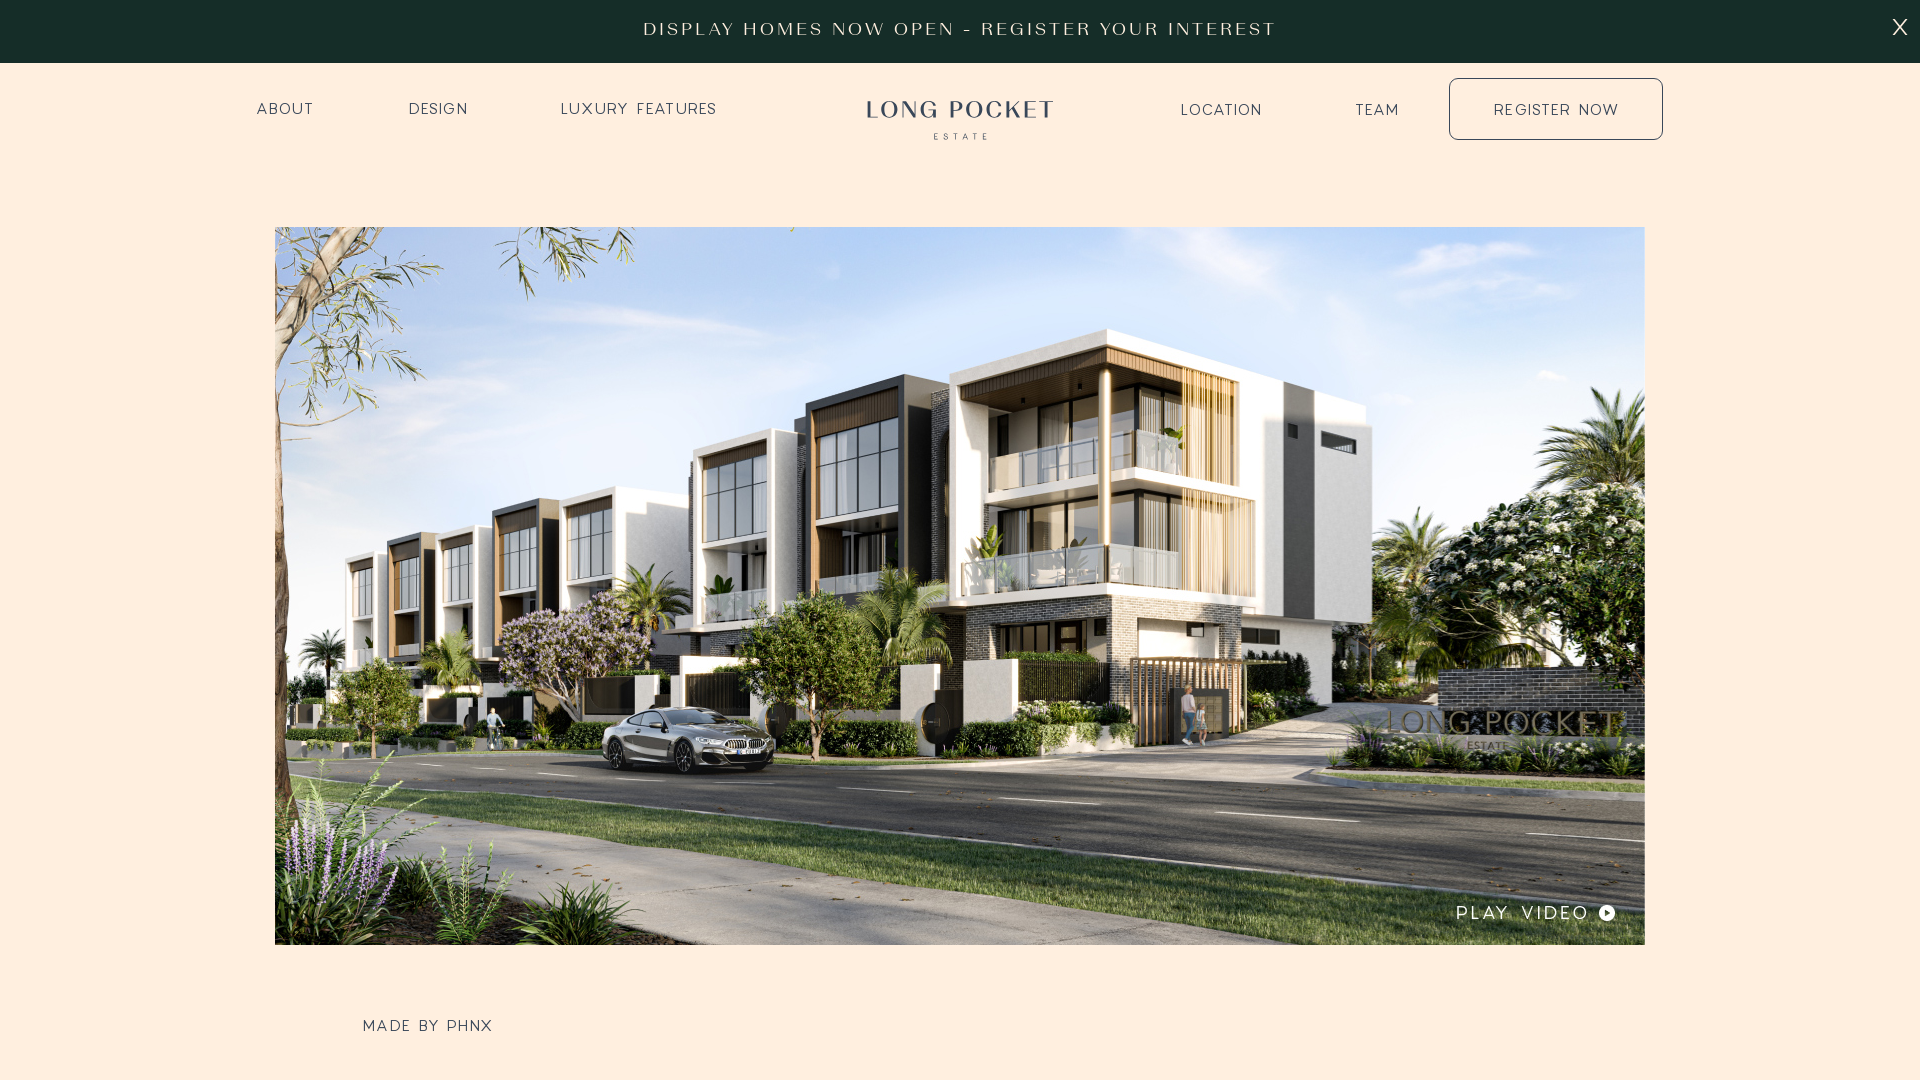 Image resolution: width=1920 pixels, height=1080 pixels. I want to click on LUXURY FEATURES, so click(639, 108).